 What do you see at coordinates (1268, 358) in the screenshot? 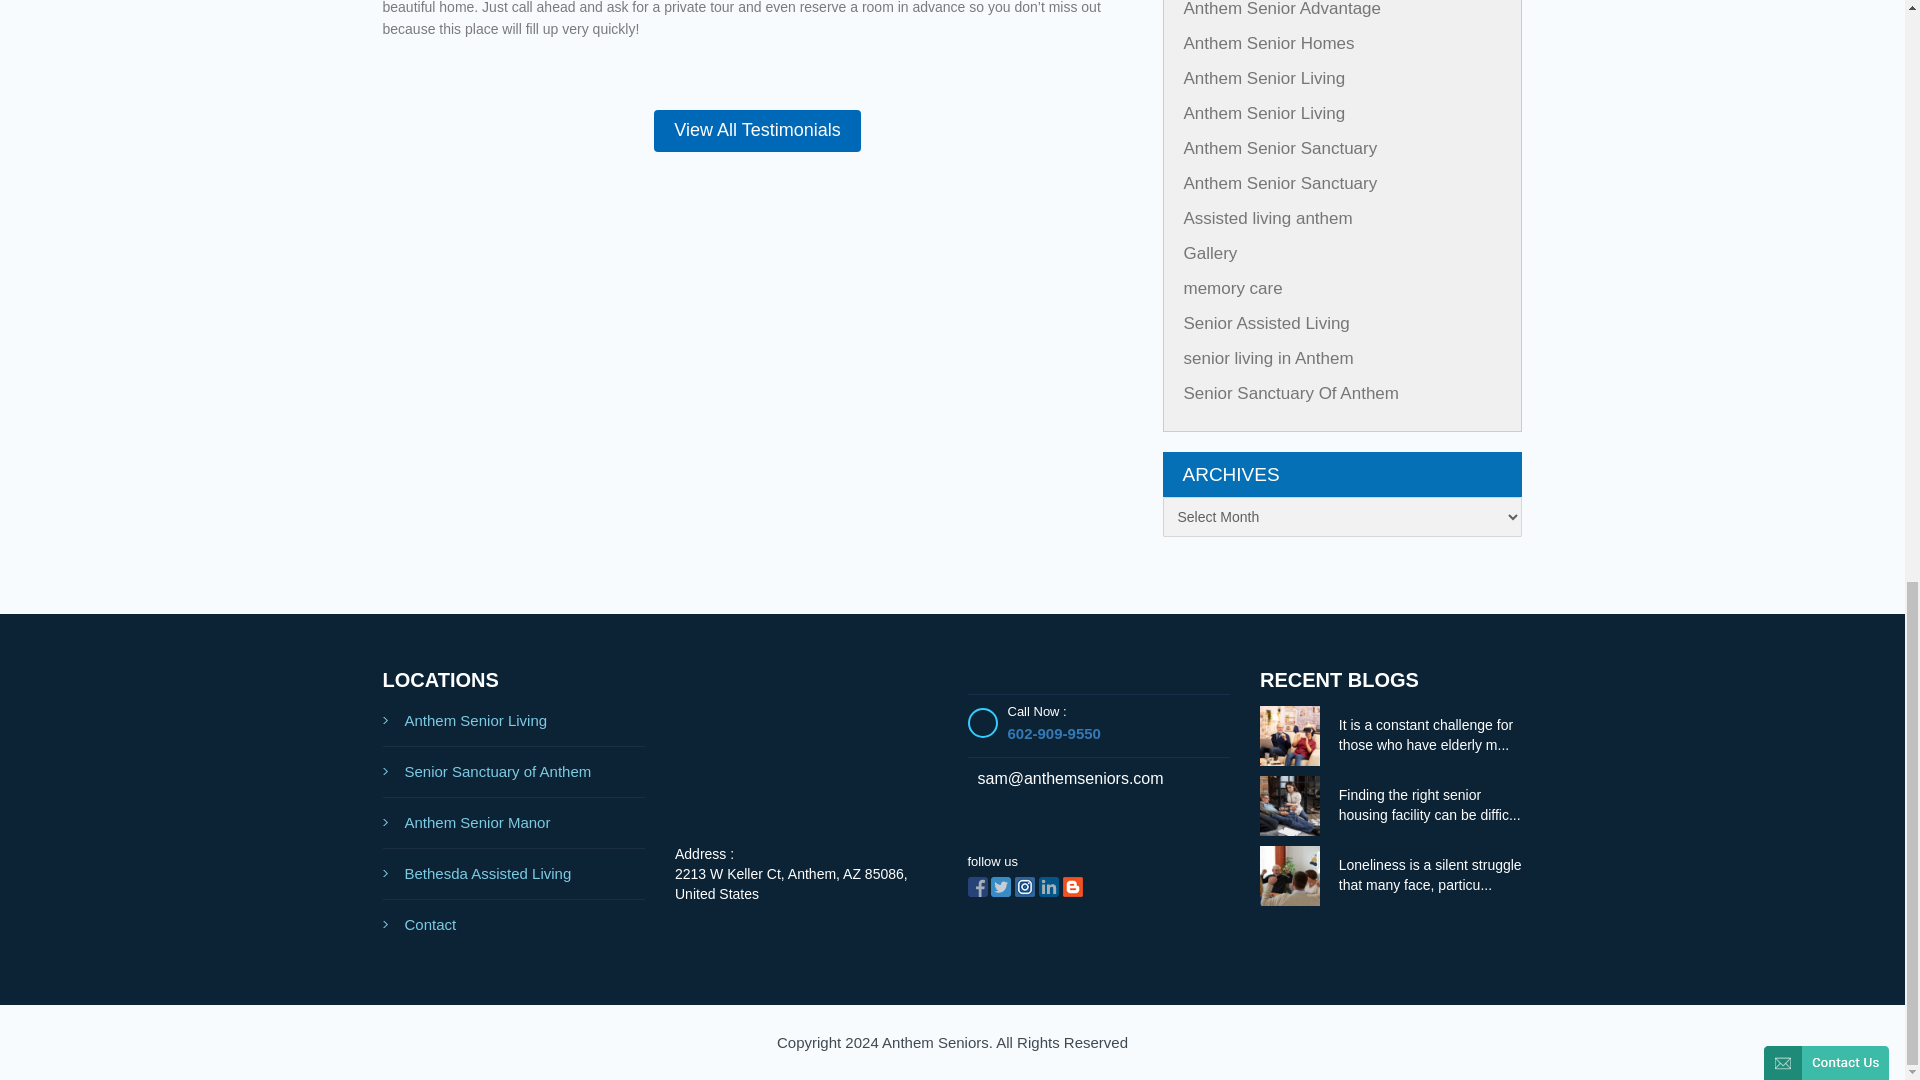
I see `senior living in Anthem` at bounding box center [1268, 358].